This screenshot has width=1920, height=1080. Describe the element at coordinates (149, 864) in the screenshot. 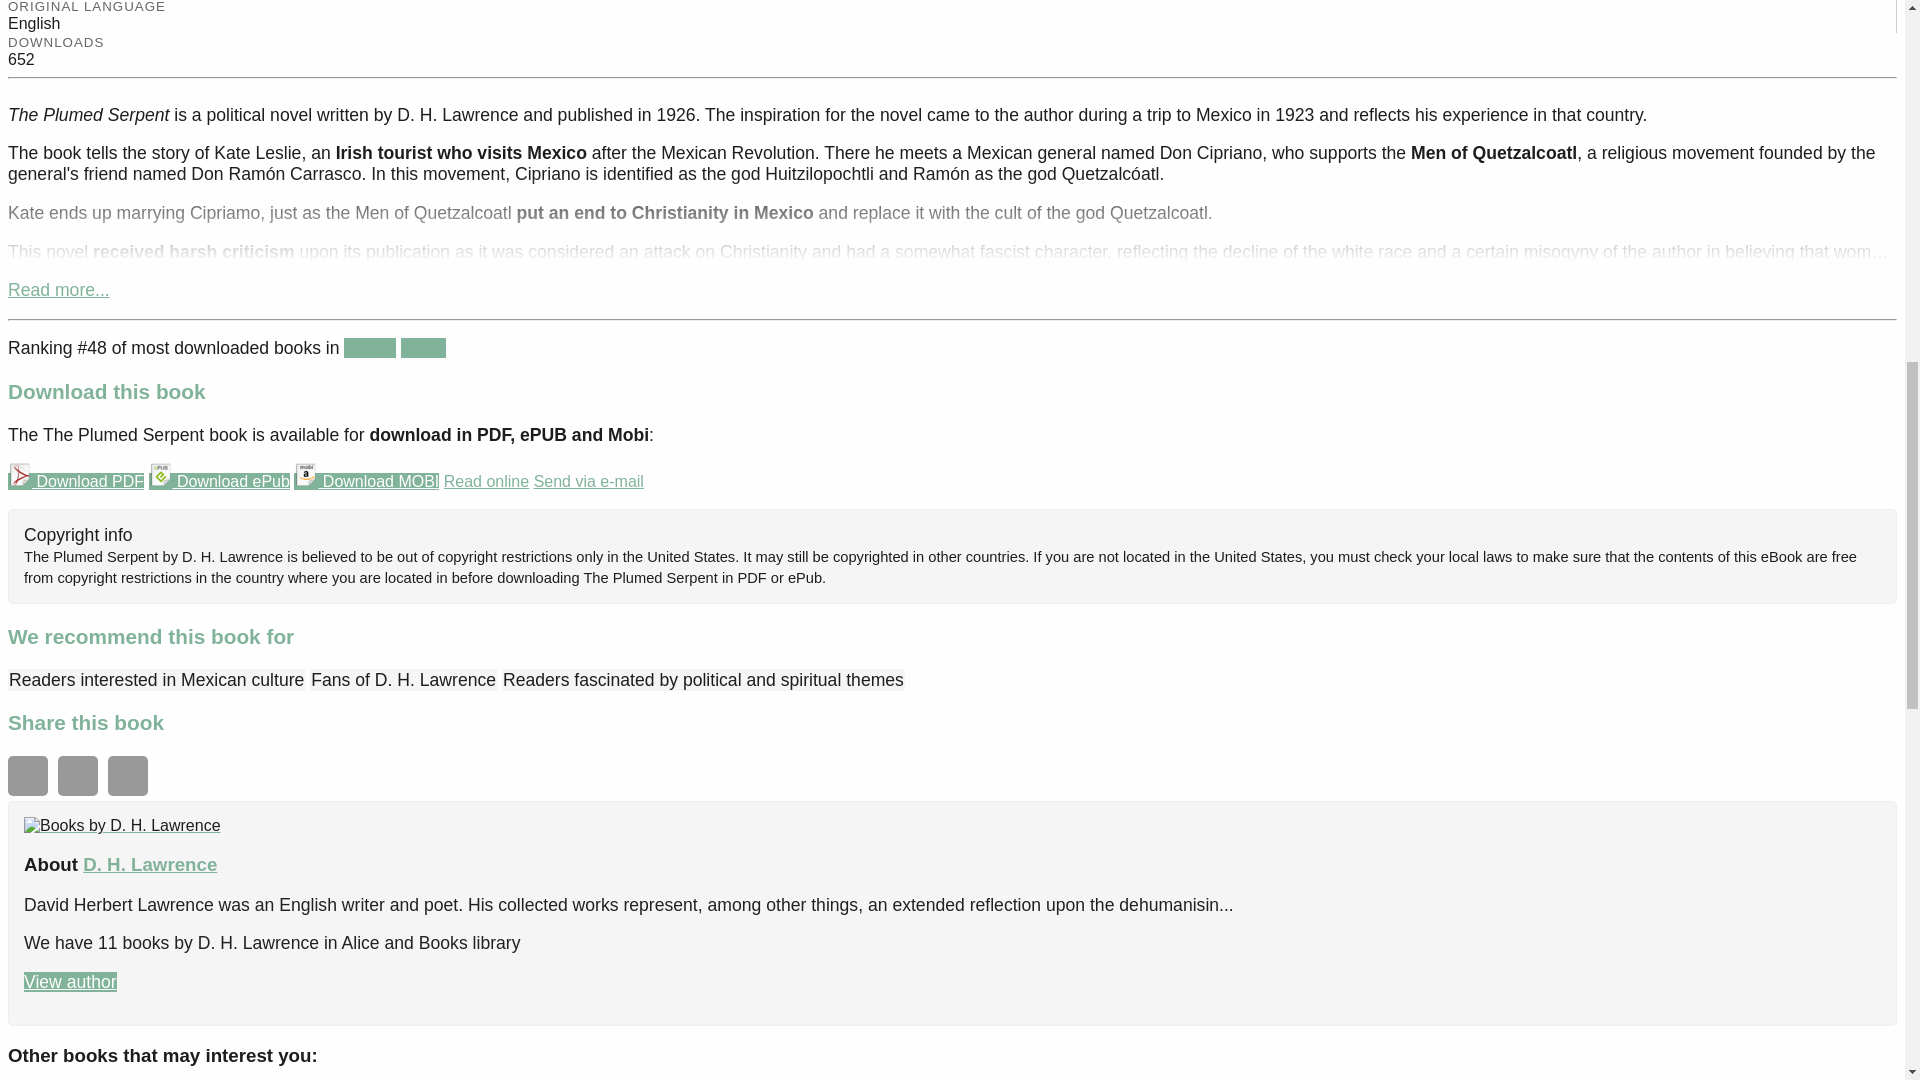

I see `D. H. Lawrence` at that location.